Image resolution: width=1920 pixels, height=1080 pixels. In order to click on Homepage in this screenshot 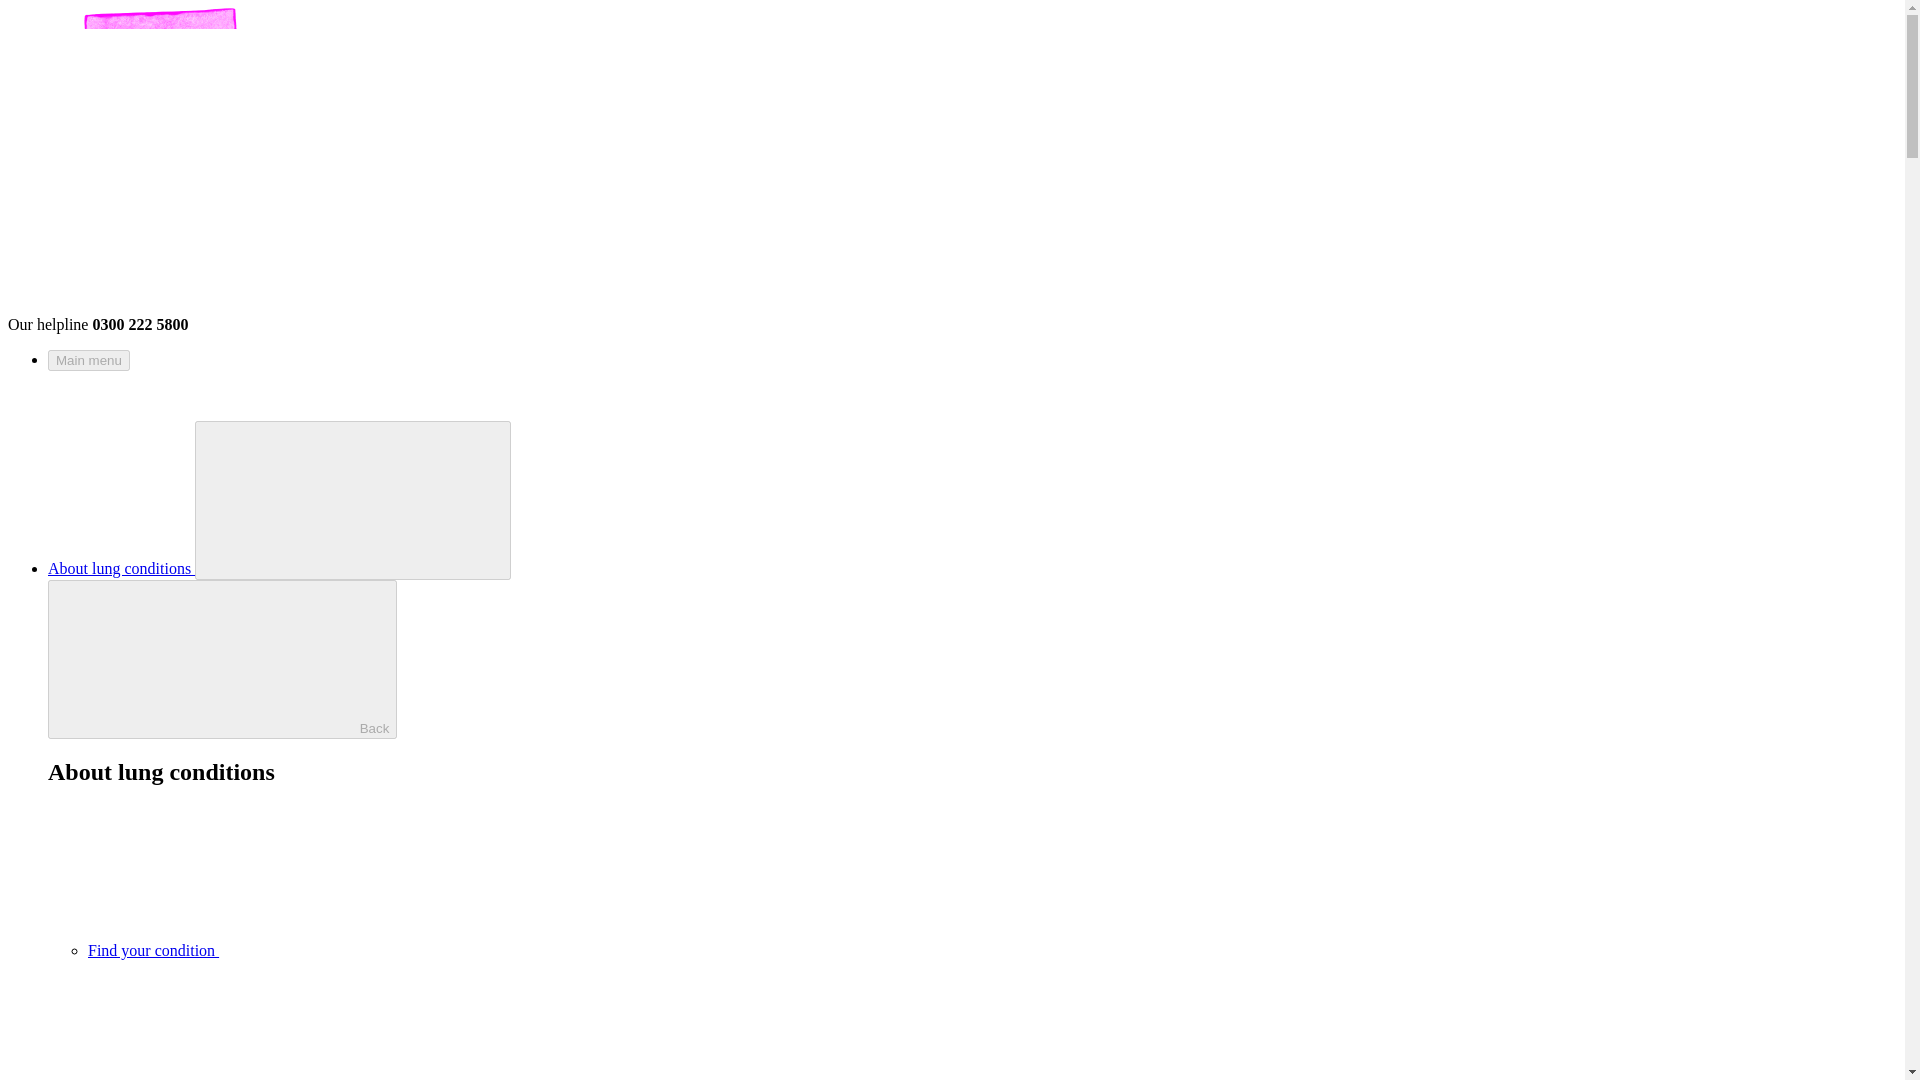, I will do `click(168, 306)`.